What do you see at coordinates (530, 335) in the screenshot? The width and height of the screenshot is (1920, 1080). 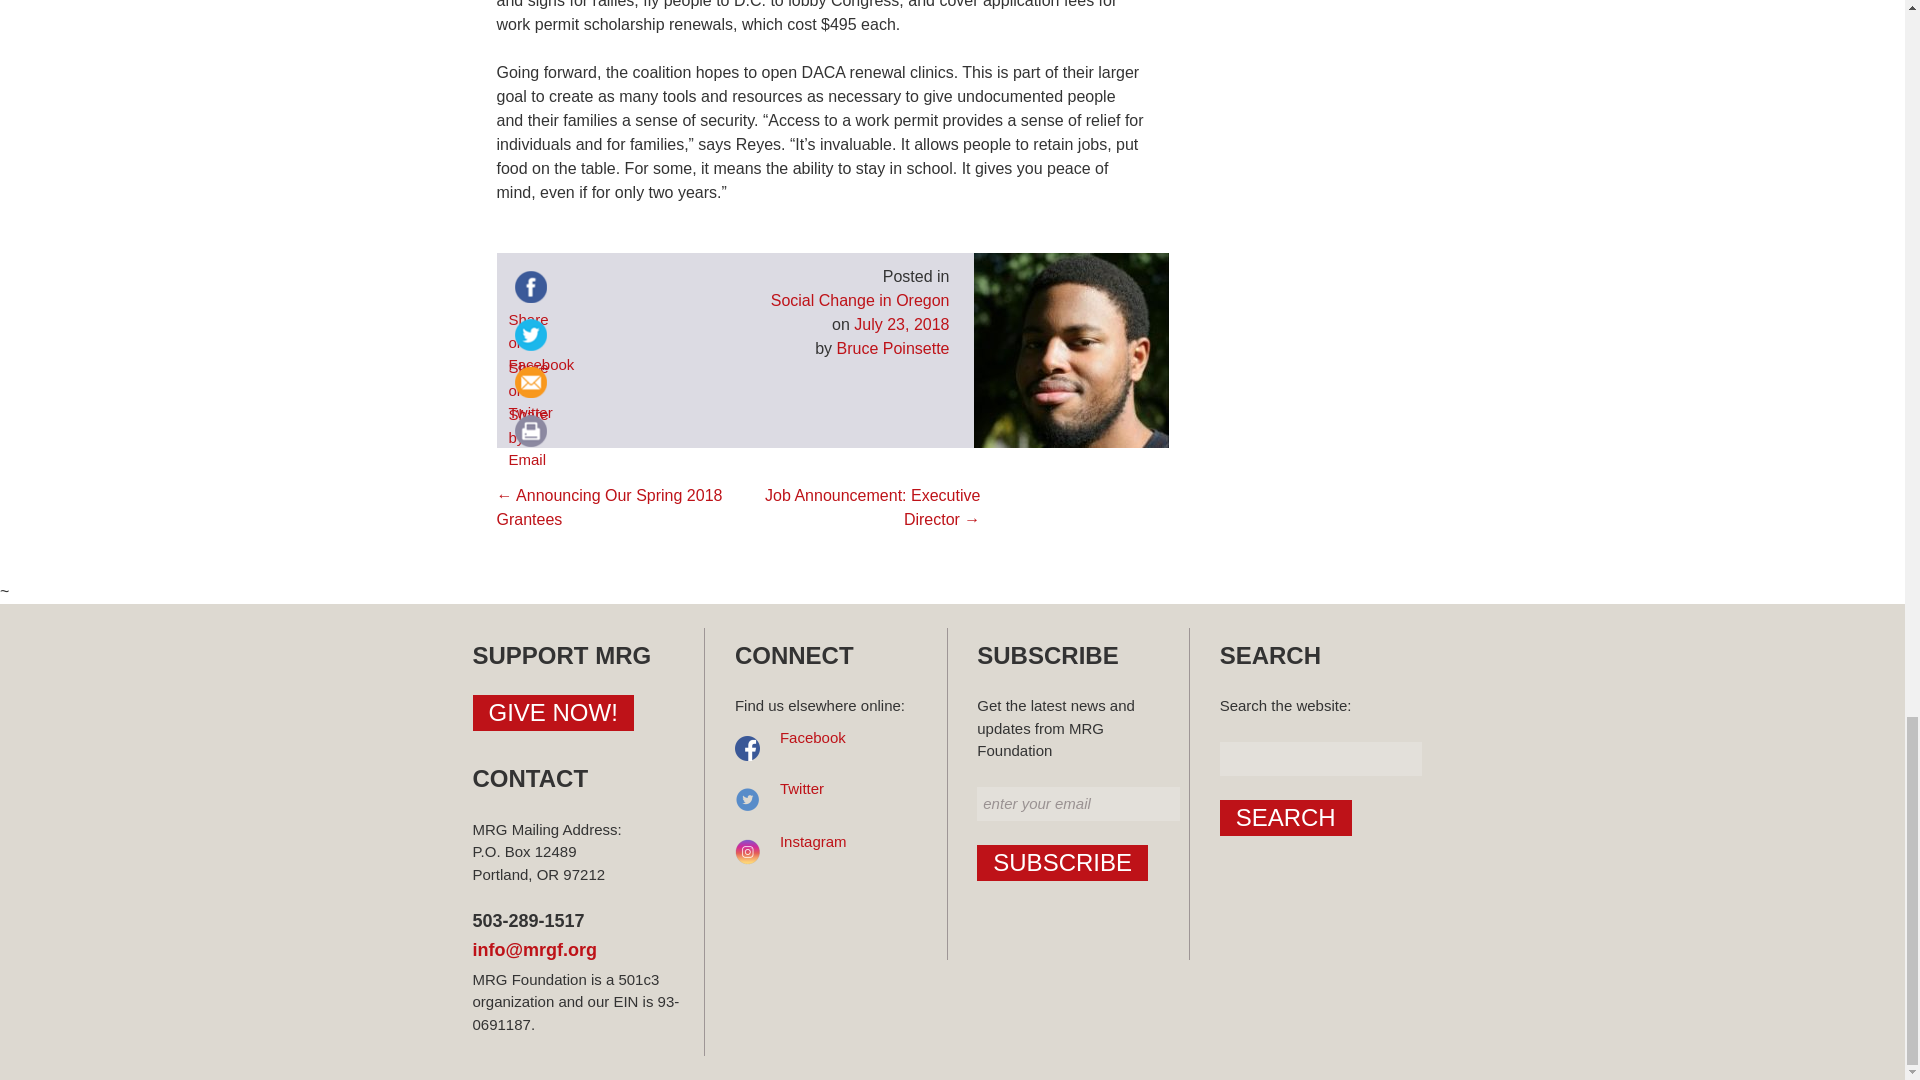 I see `twitter` at bounding box center [530, 335].